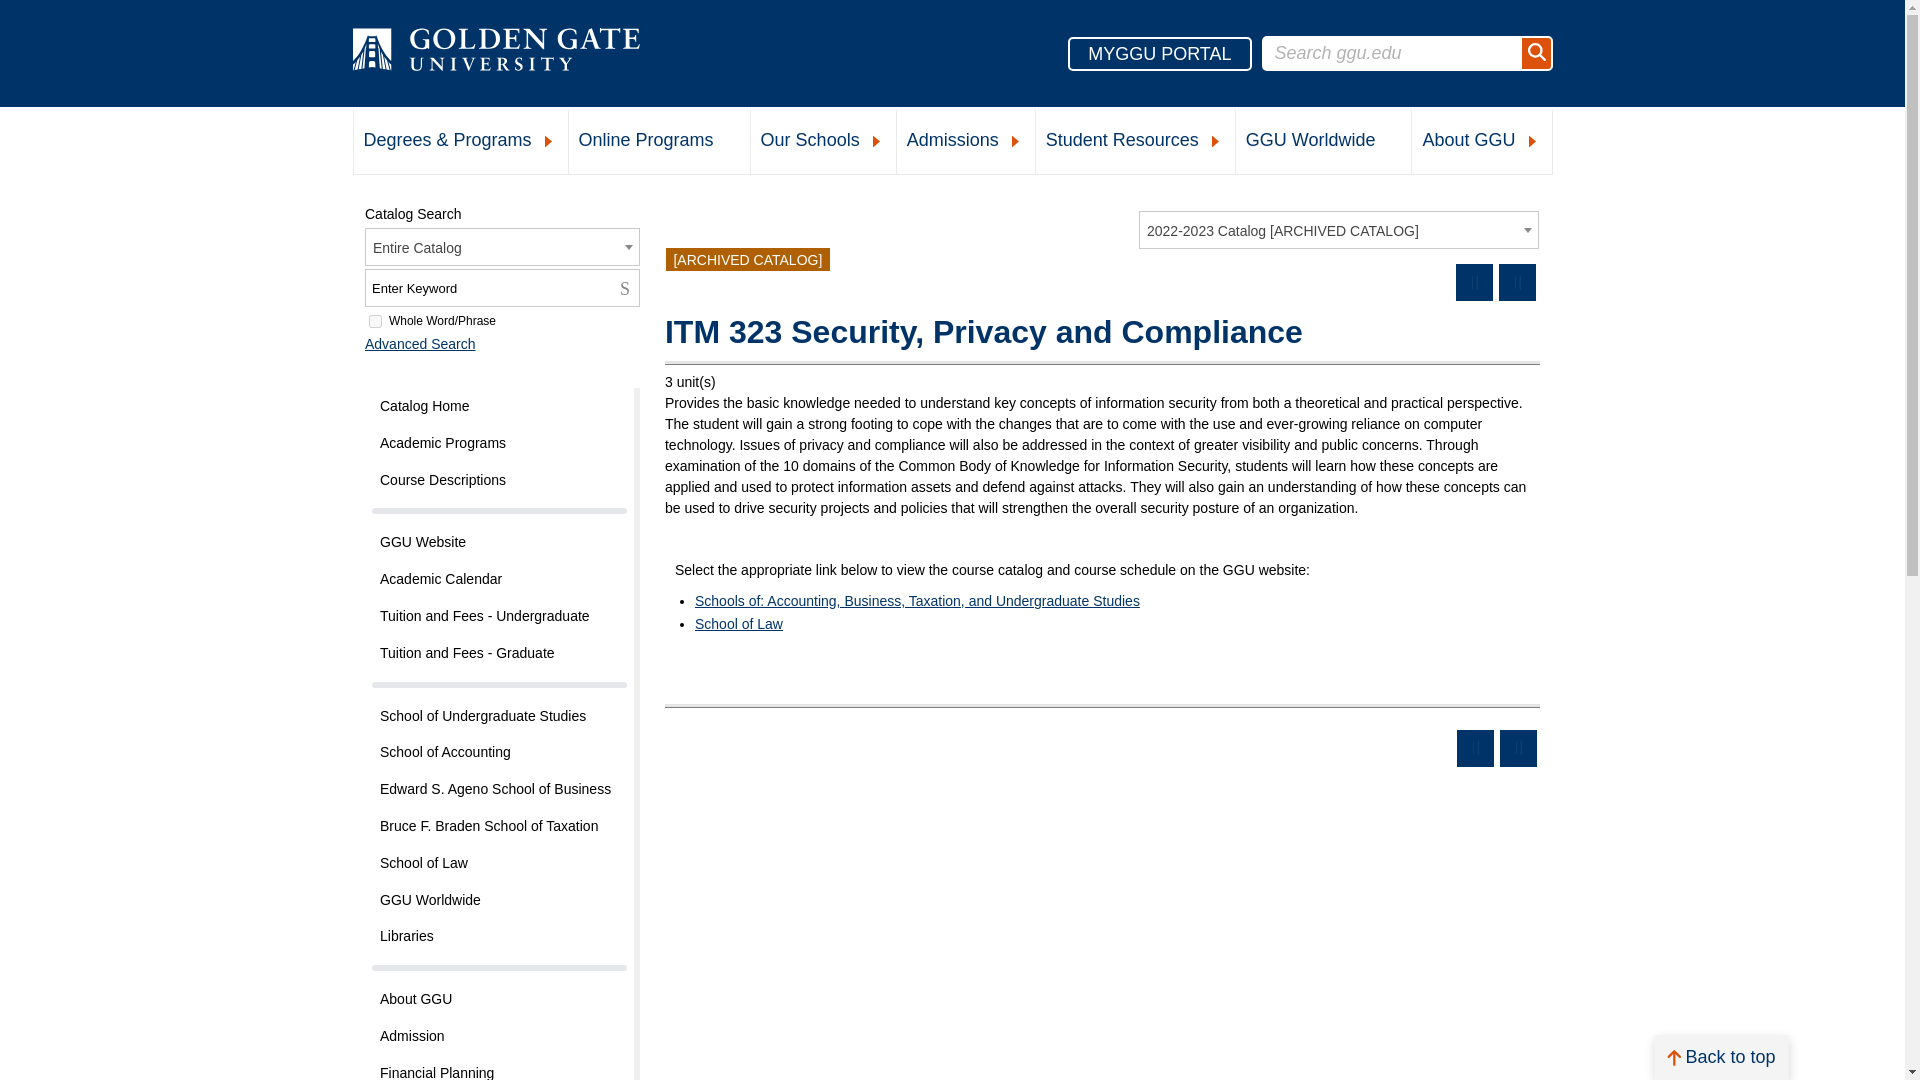 The height and width of the screenshot is (1080, 1920). I want to click on Expand Student Resources Submenu, so click(1214, 142).